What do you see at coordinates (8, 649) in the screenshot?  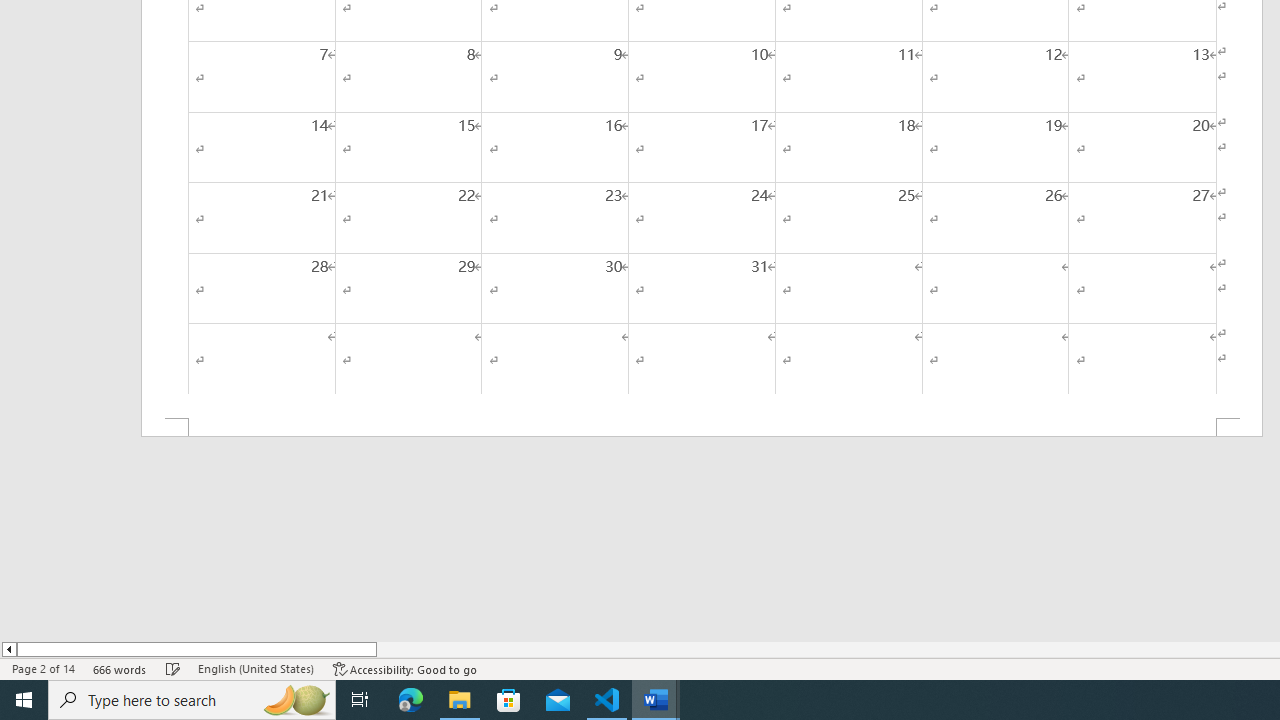 I see `Column left` at bounding box center [8, 649].